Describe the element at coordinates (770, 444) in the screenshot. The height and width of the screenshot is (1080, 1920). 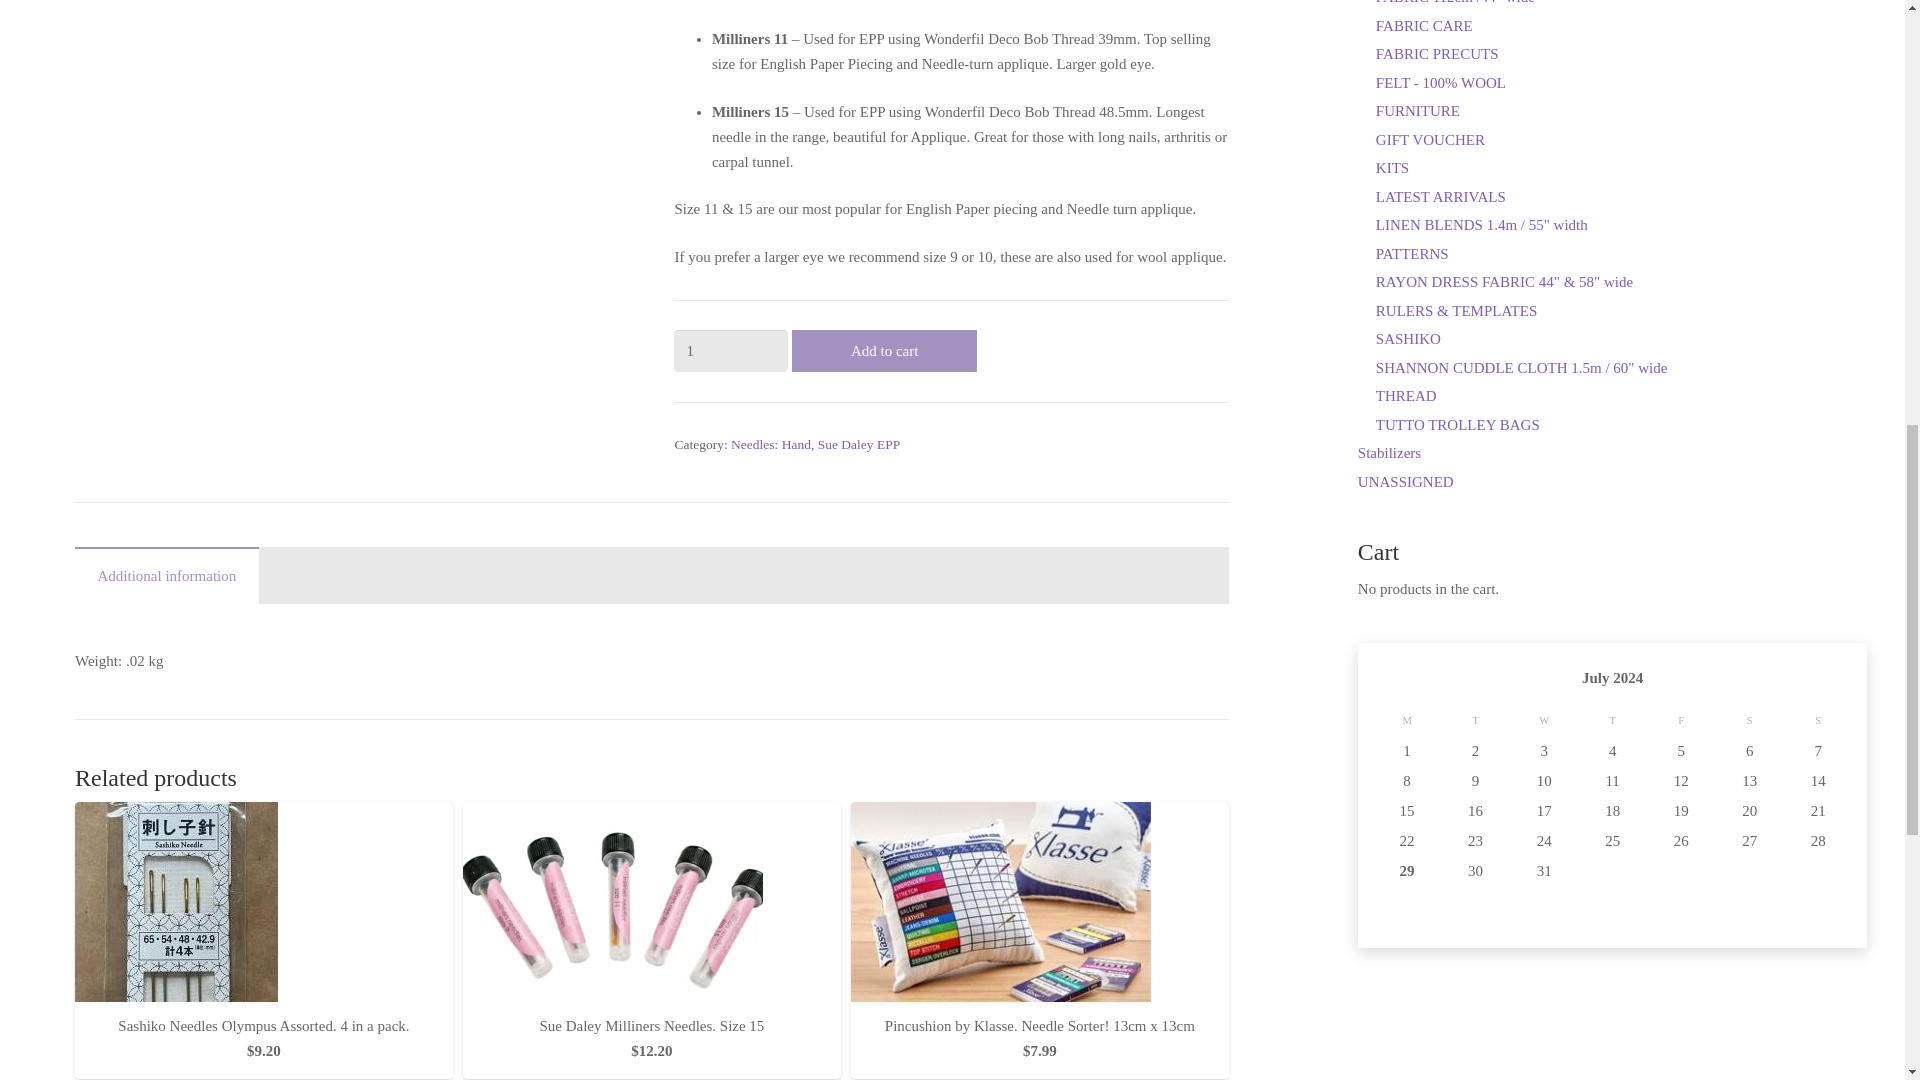
I see `Wednesday` at that location.